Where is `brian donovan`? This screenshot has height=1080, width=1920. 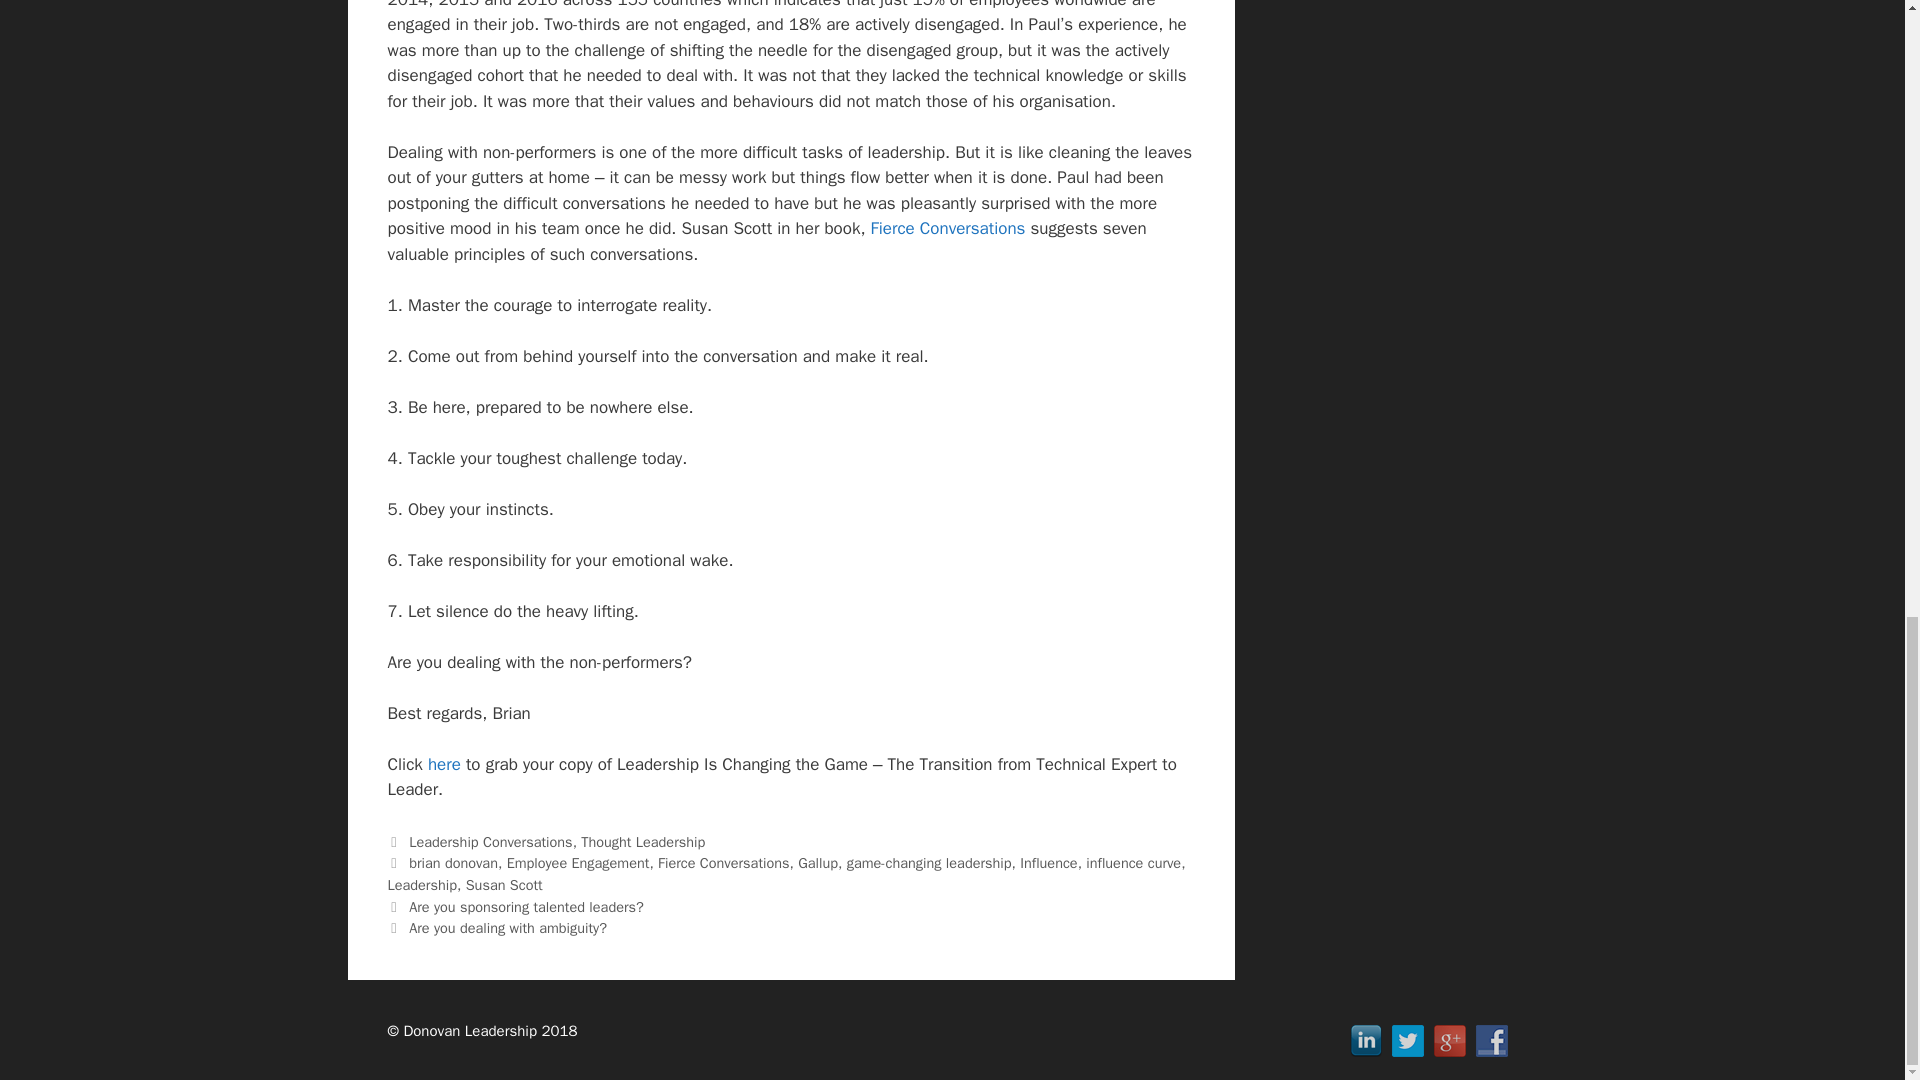 brian donovan is located at coordinates (452, 862).